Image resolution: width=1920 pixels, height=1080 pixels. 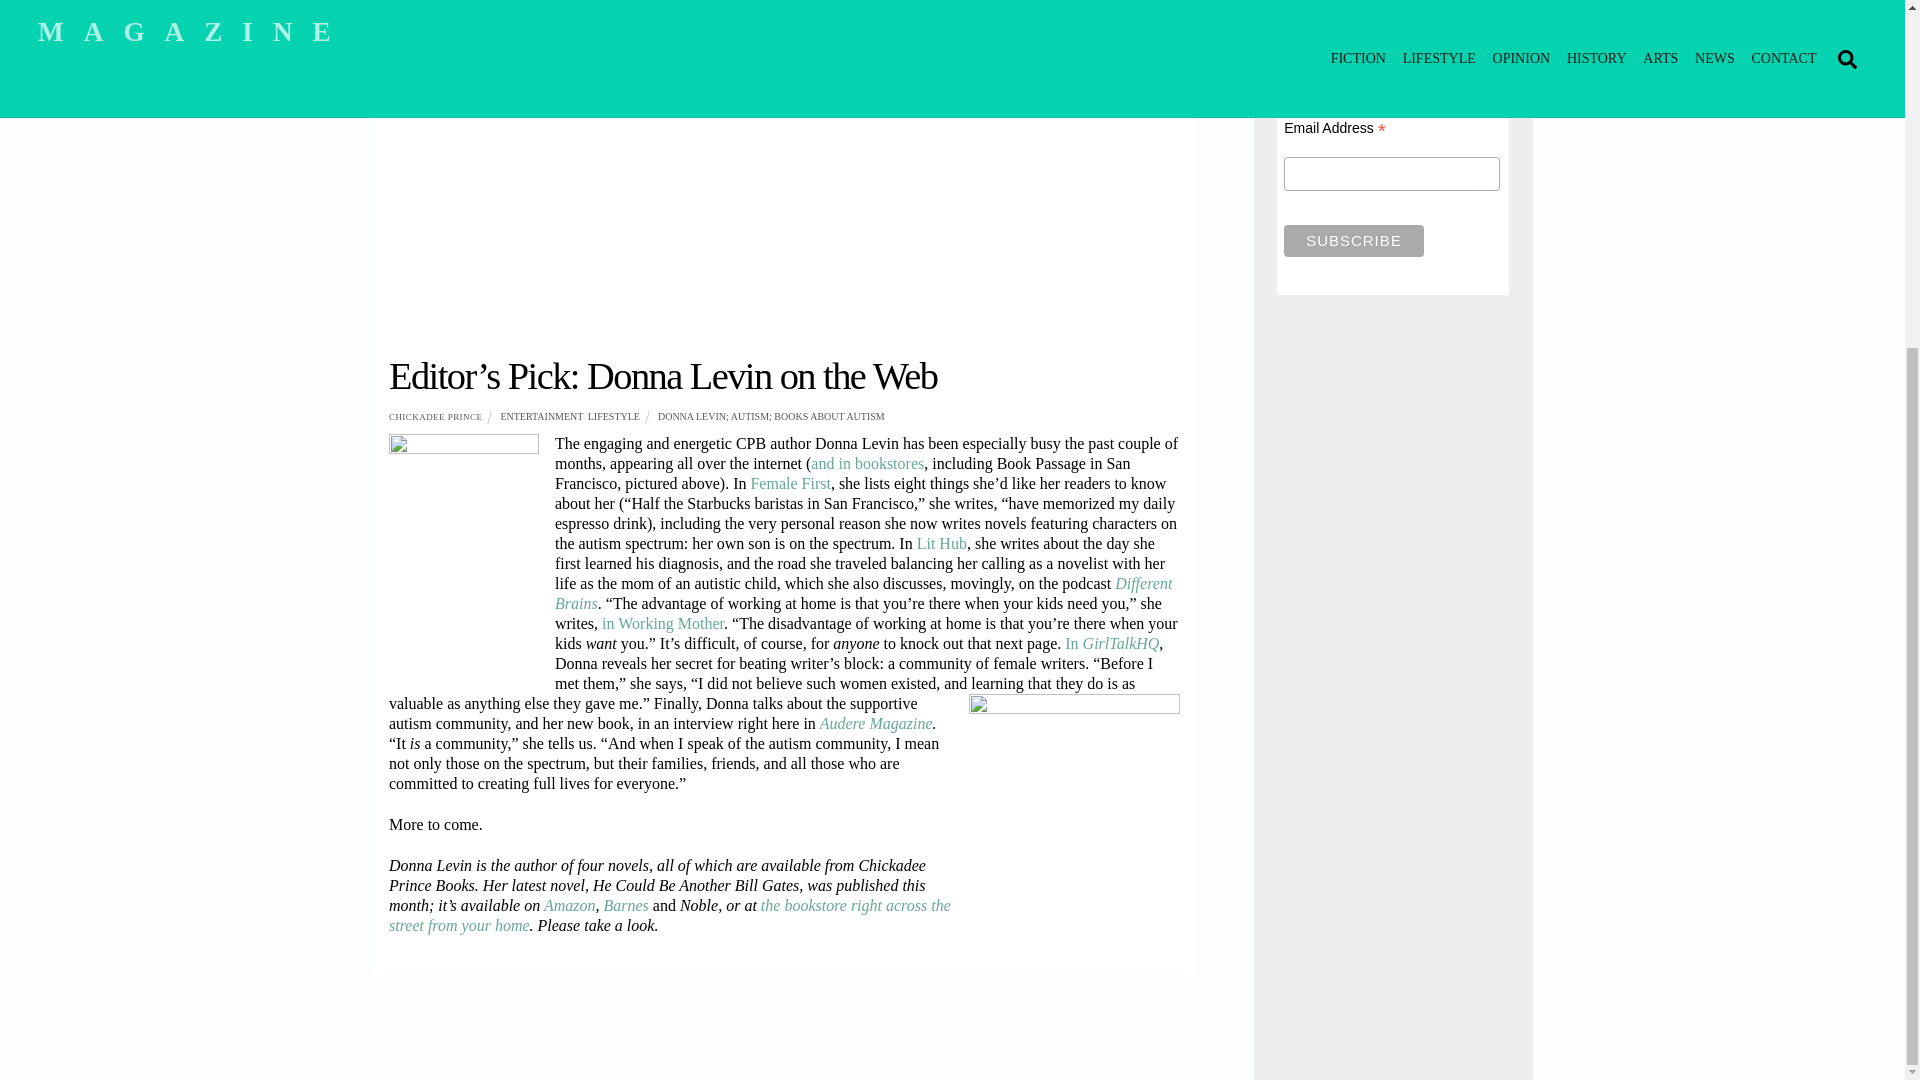 I want to click on DONNA LEVIN; AUTISM; BOOKS ABOUT AUTISM, so click(x=772, y=416).